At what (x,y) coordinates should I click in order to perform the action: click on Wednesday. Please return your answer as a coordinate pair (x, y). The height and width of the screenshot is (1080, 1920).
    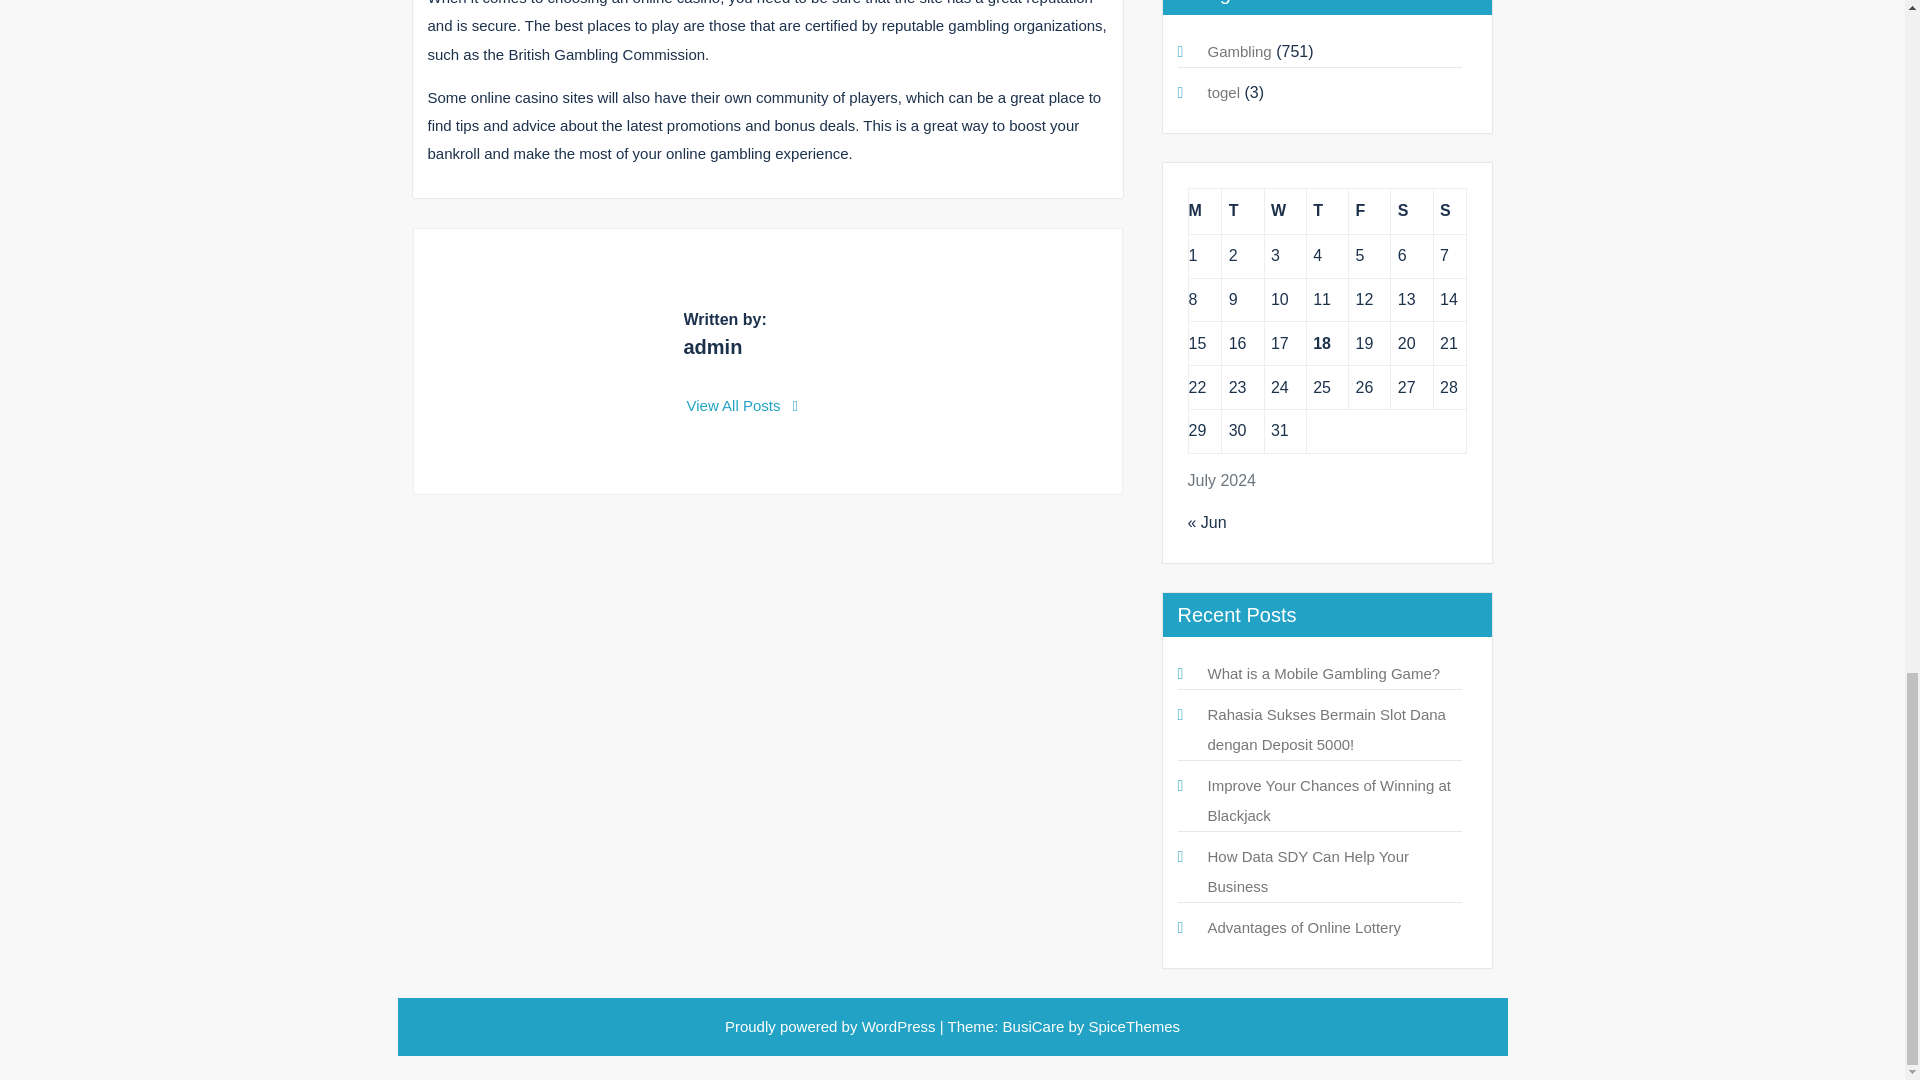
    Looking at the image, I should click on (1284, 212).